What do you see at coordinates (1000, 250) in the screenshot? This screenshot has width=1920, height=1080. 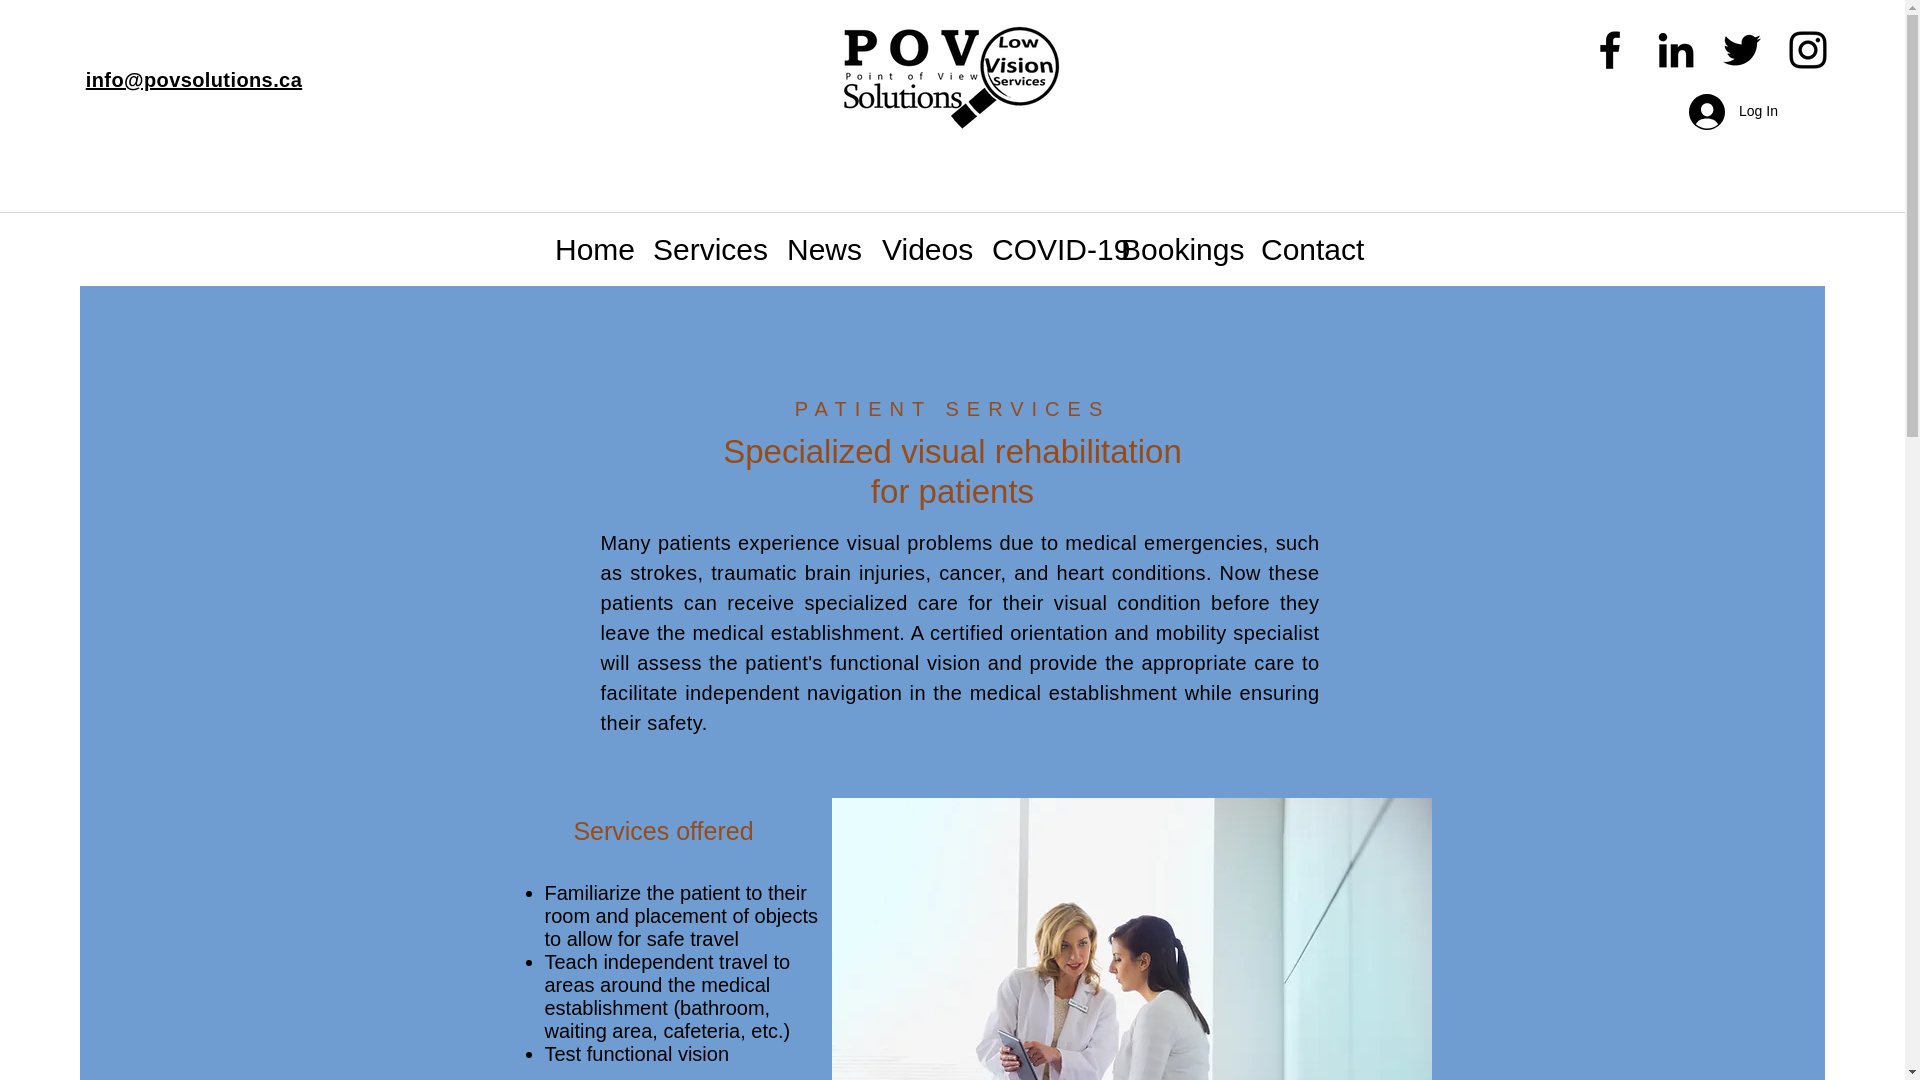 I see `Videos` at bounding box center [1000, 250].